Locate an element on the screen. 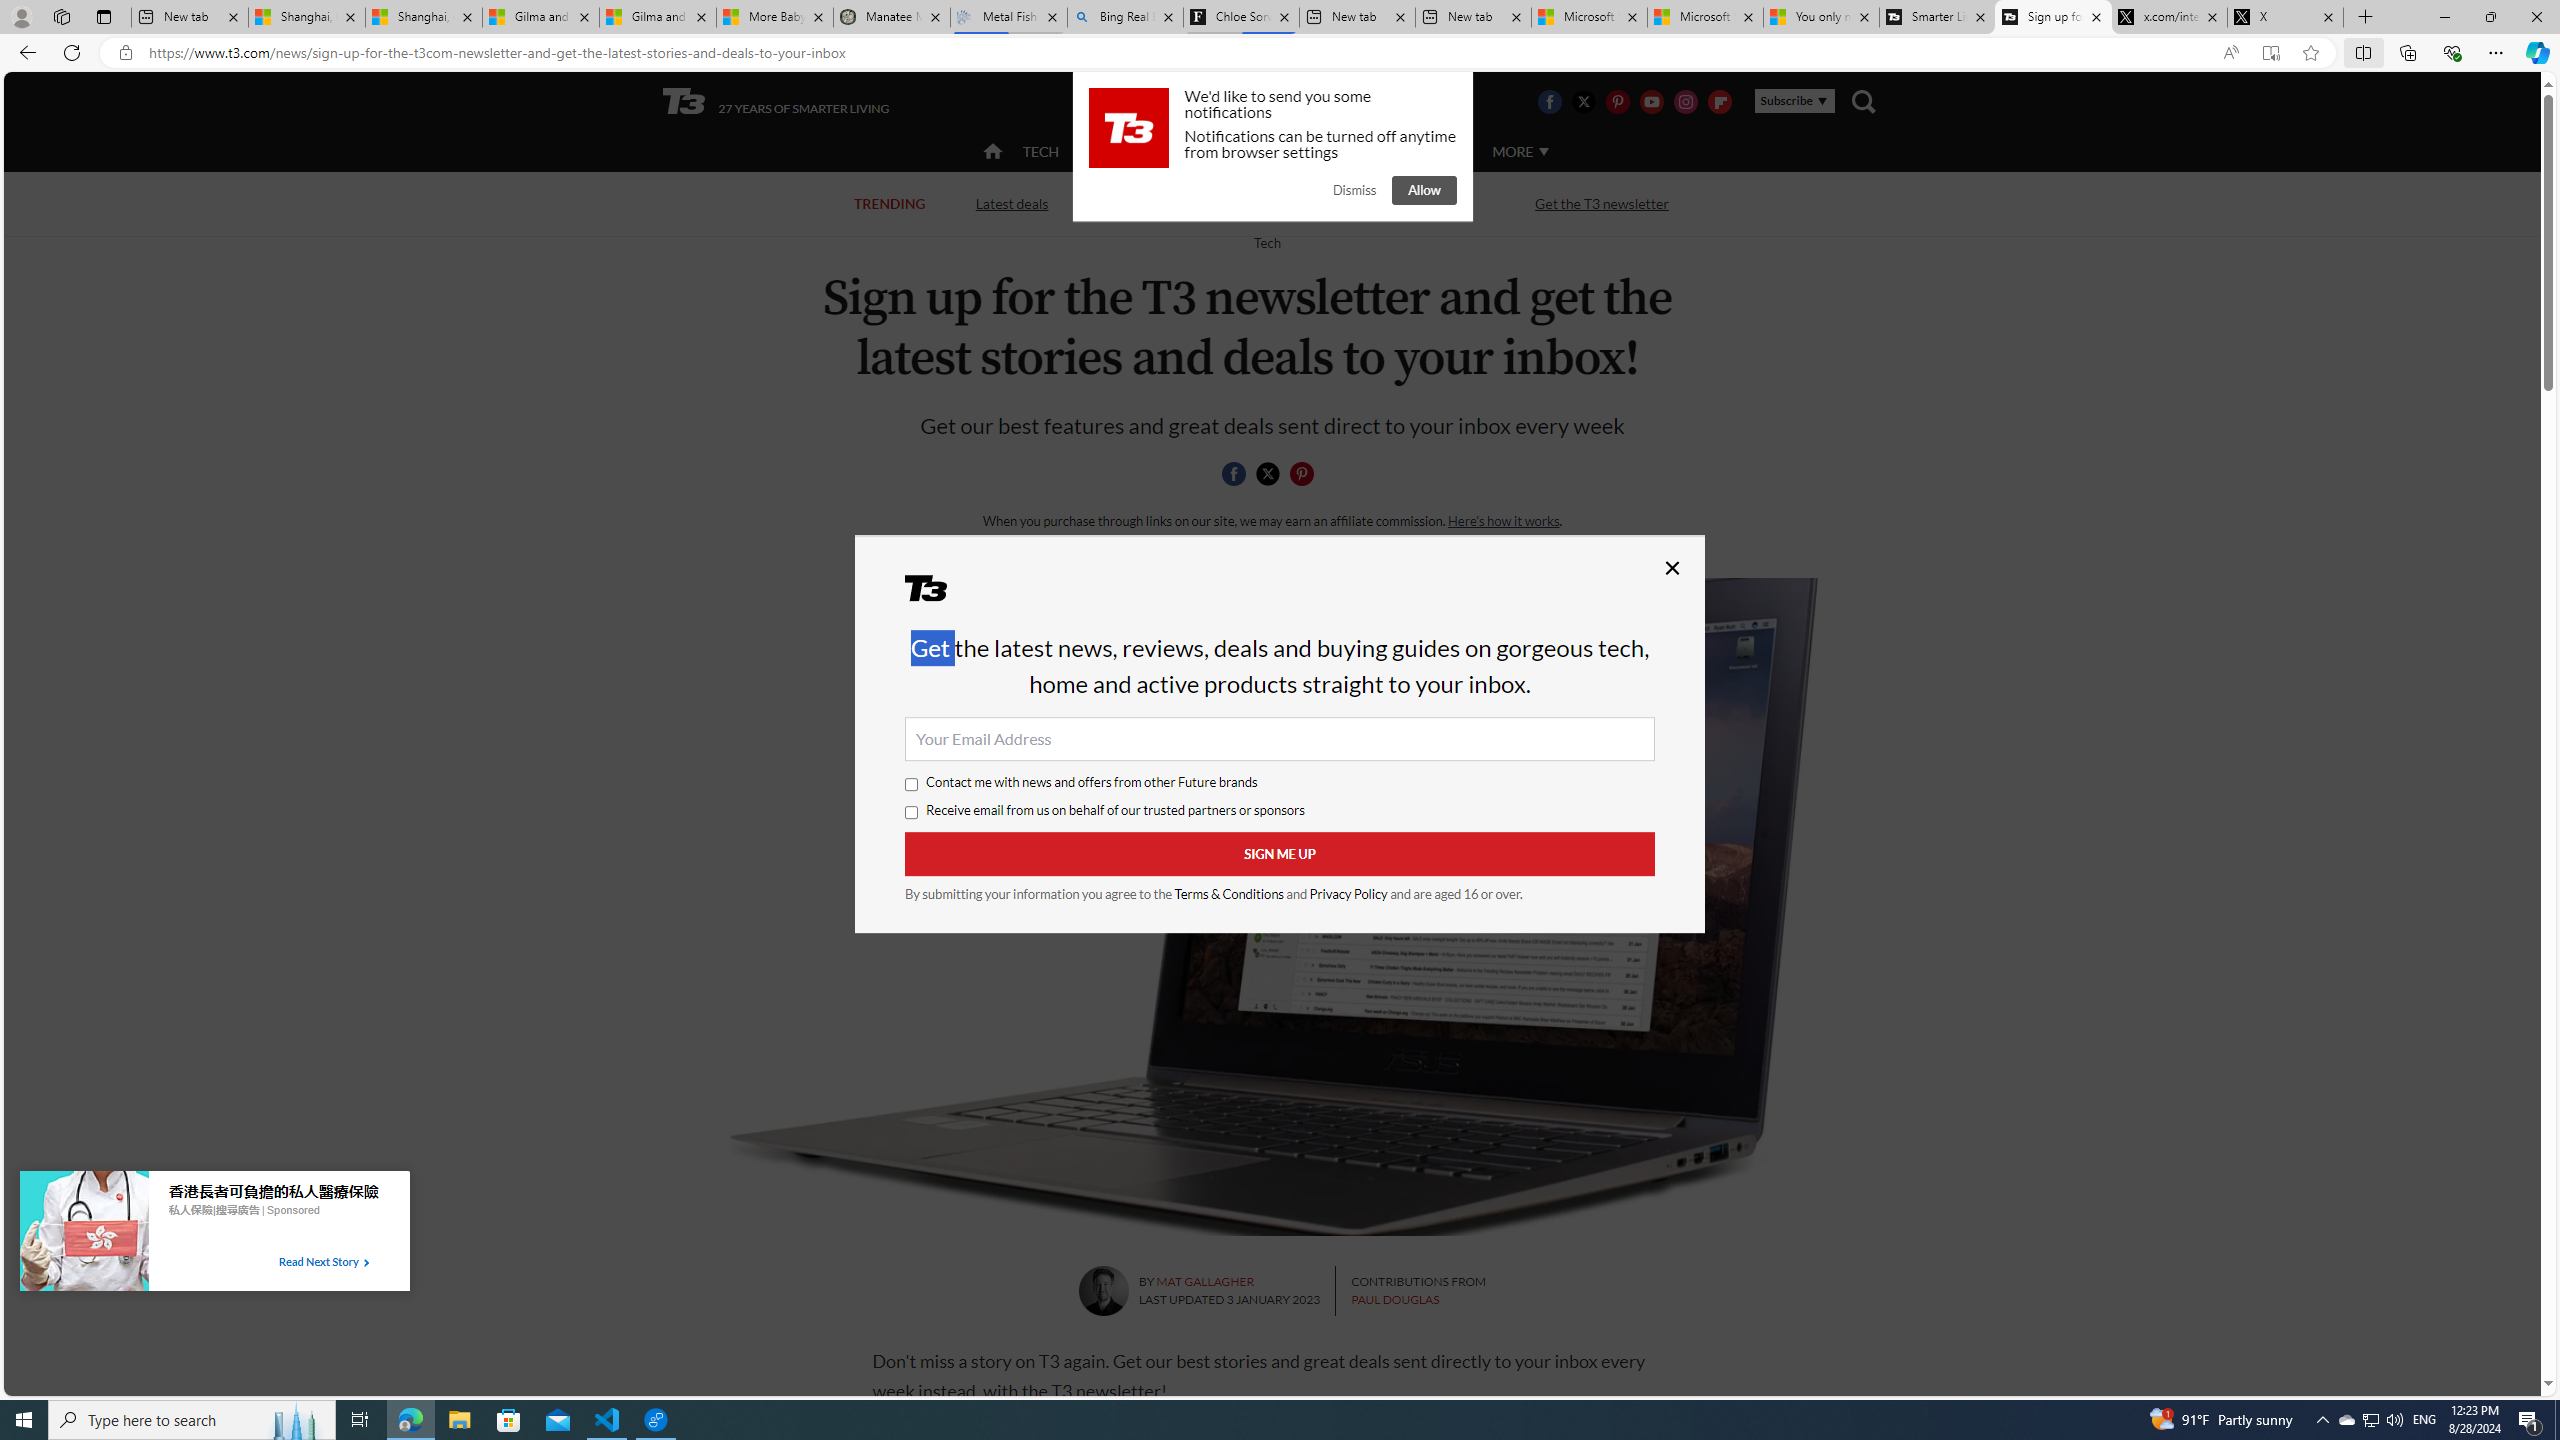  home is located at coordinates (993, 153).